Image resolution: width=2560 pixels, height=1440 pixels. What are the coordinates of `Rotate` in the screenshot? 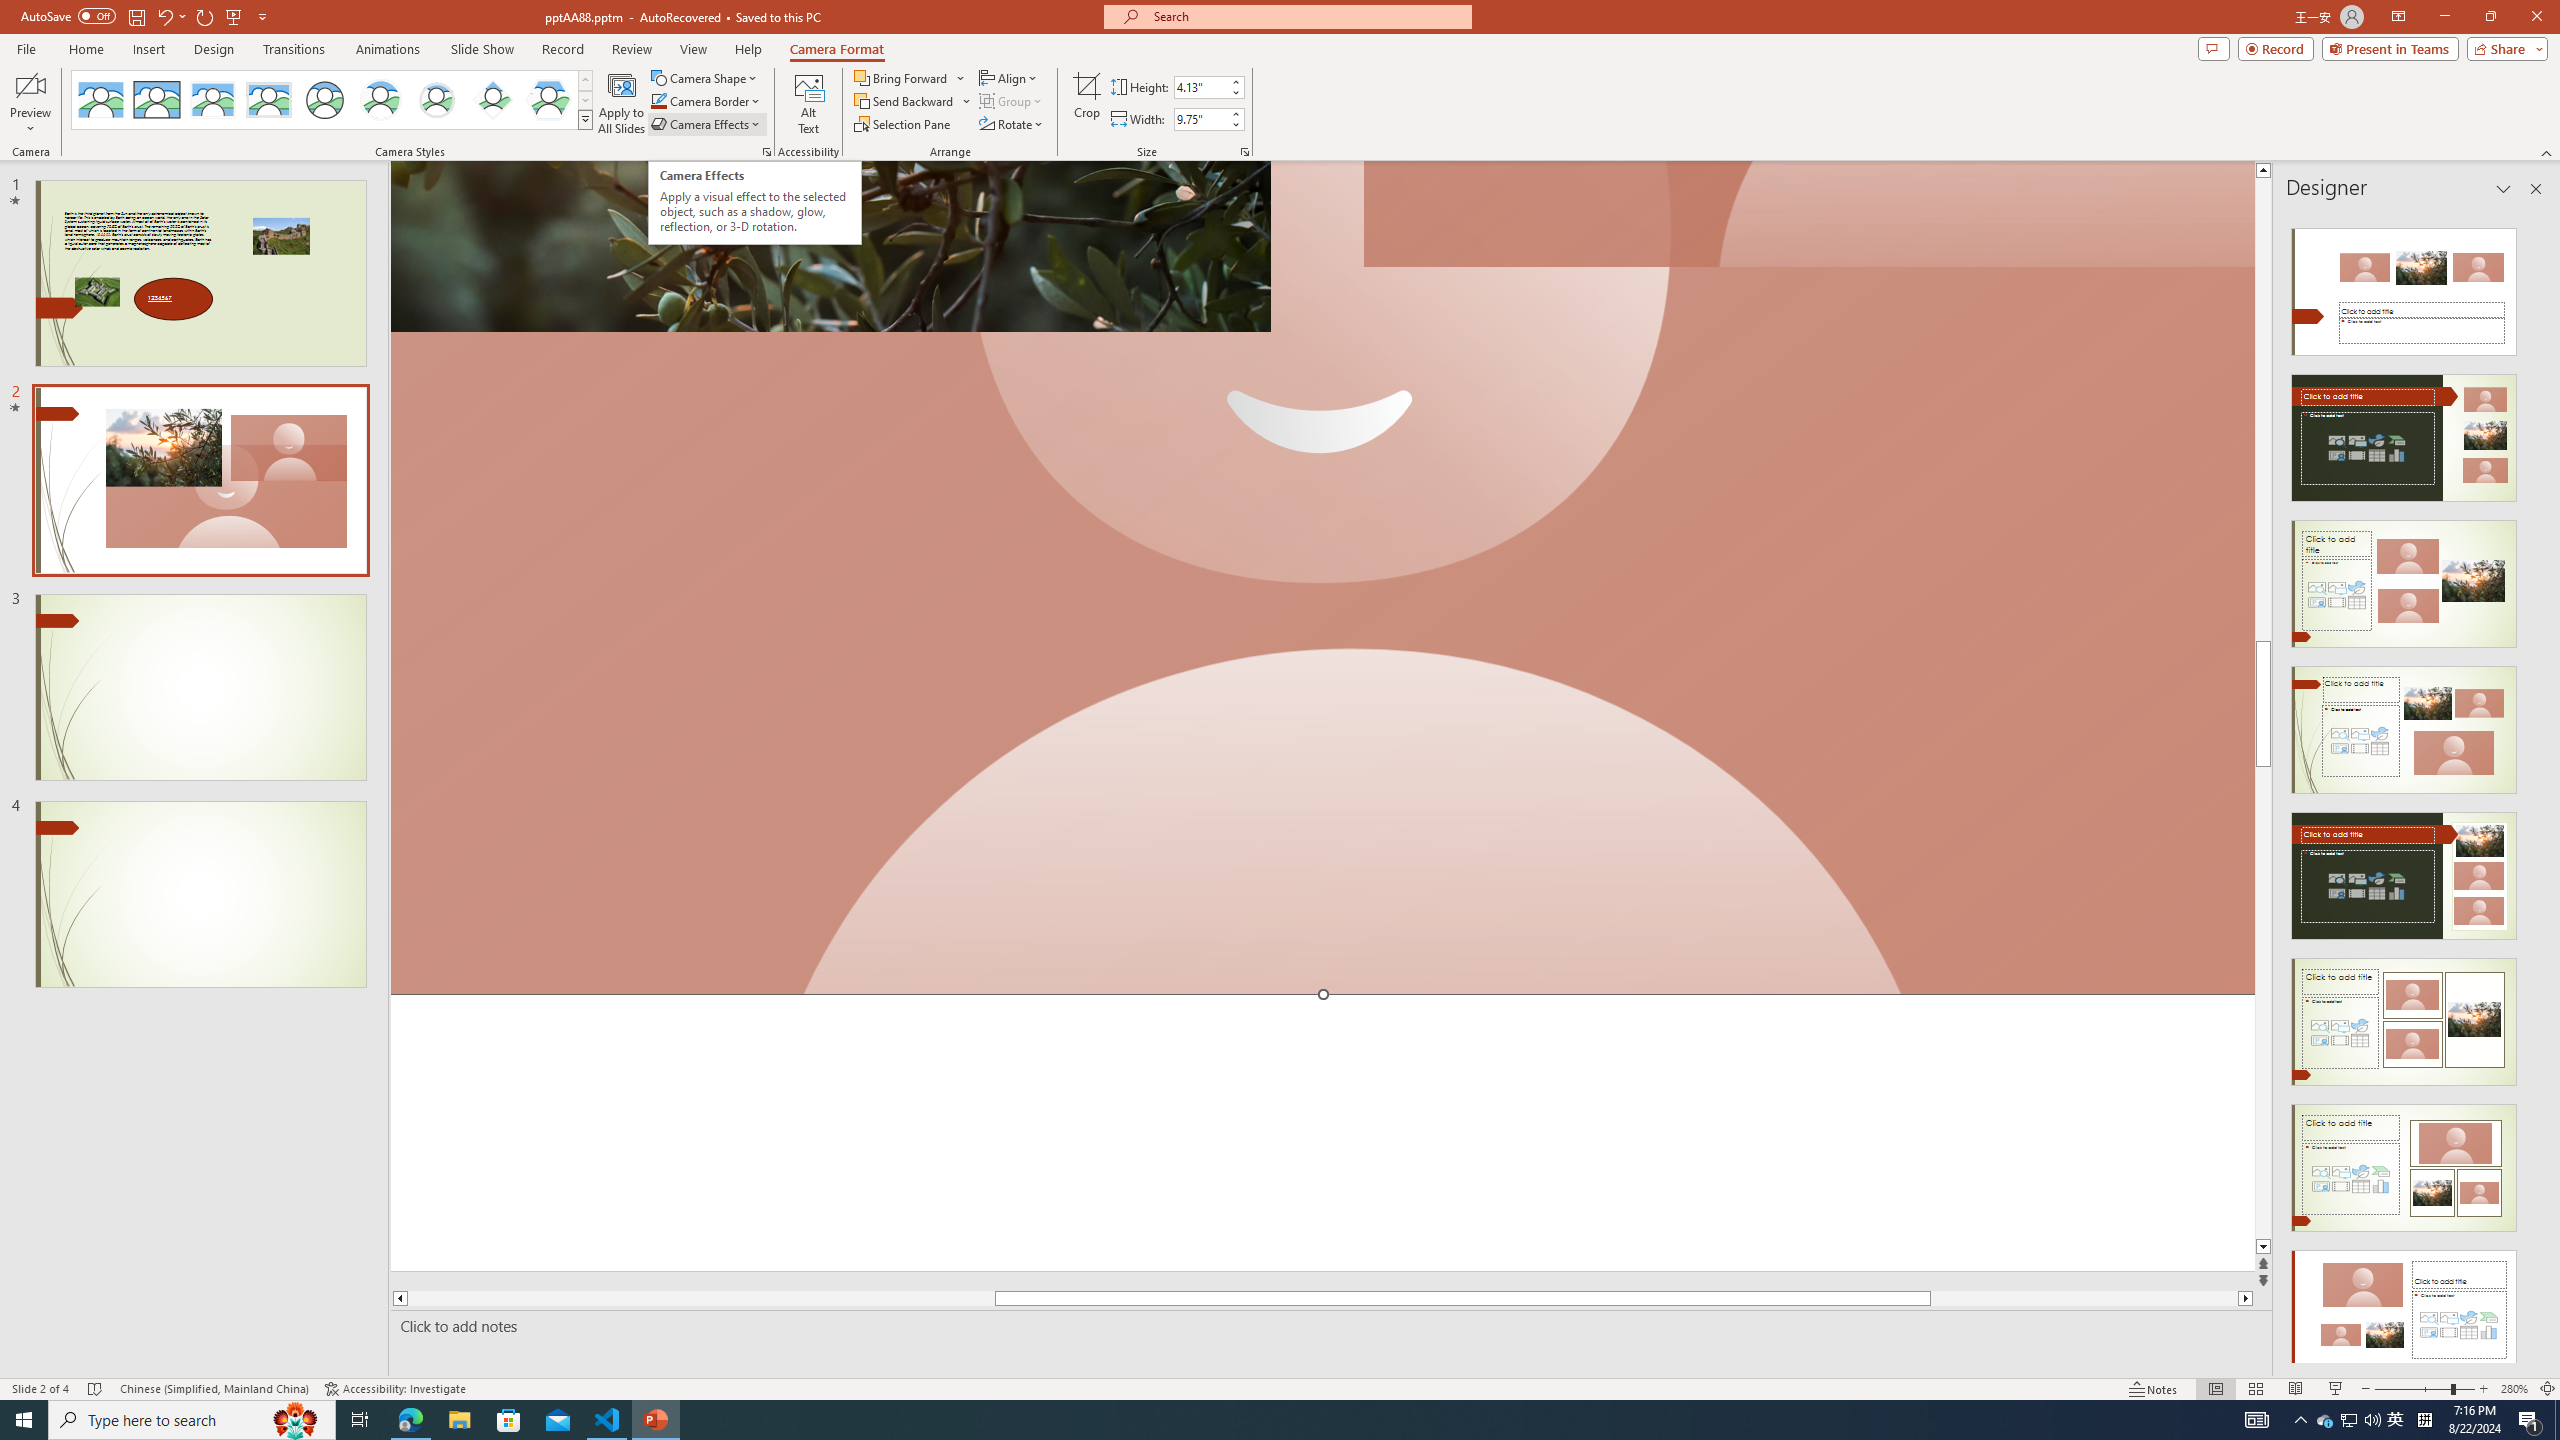 It's located at (1012, 124).